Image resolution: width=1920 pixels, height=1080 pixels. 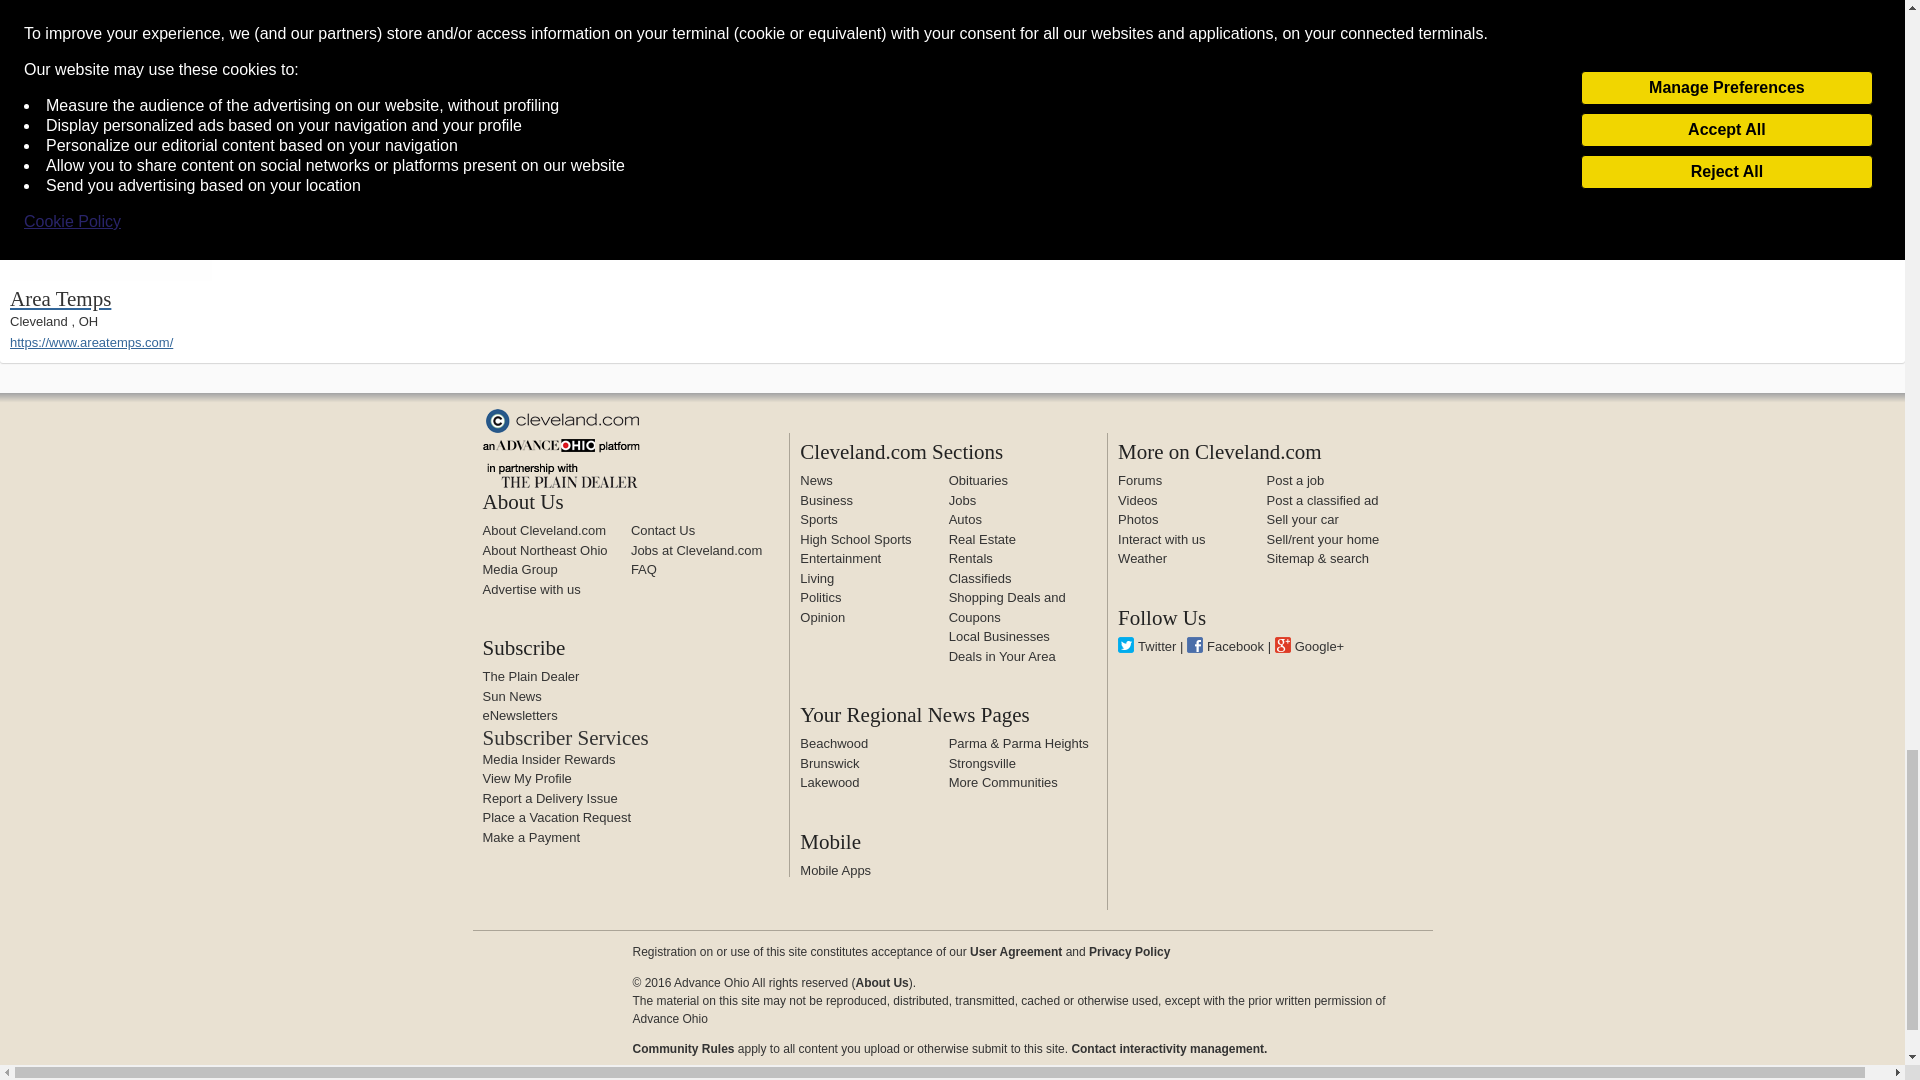 I want to click on Community Rules, so click(x=682, y=1049).